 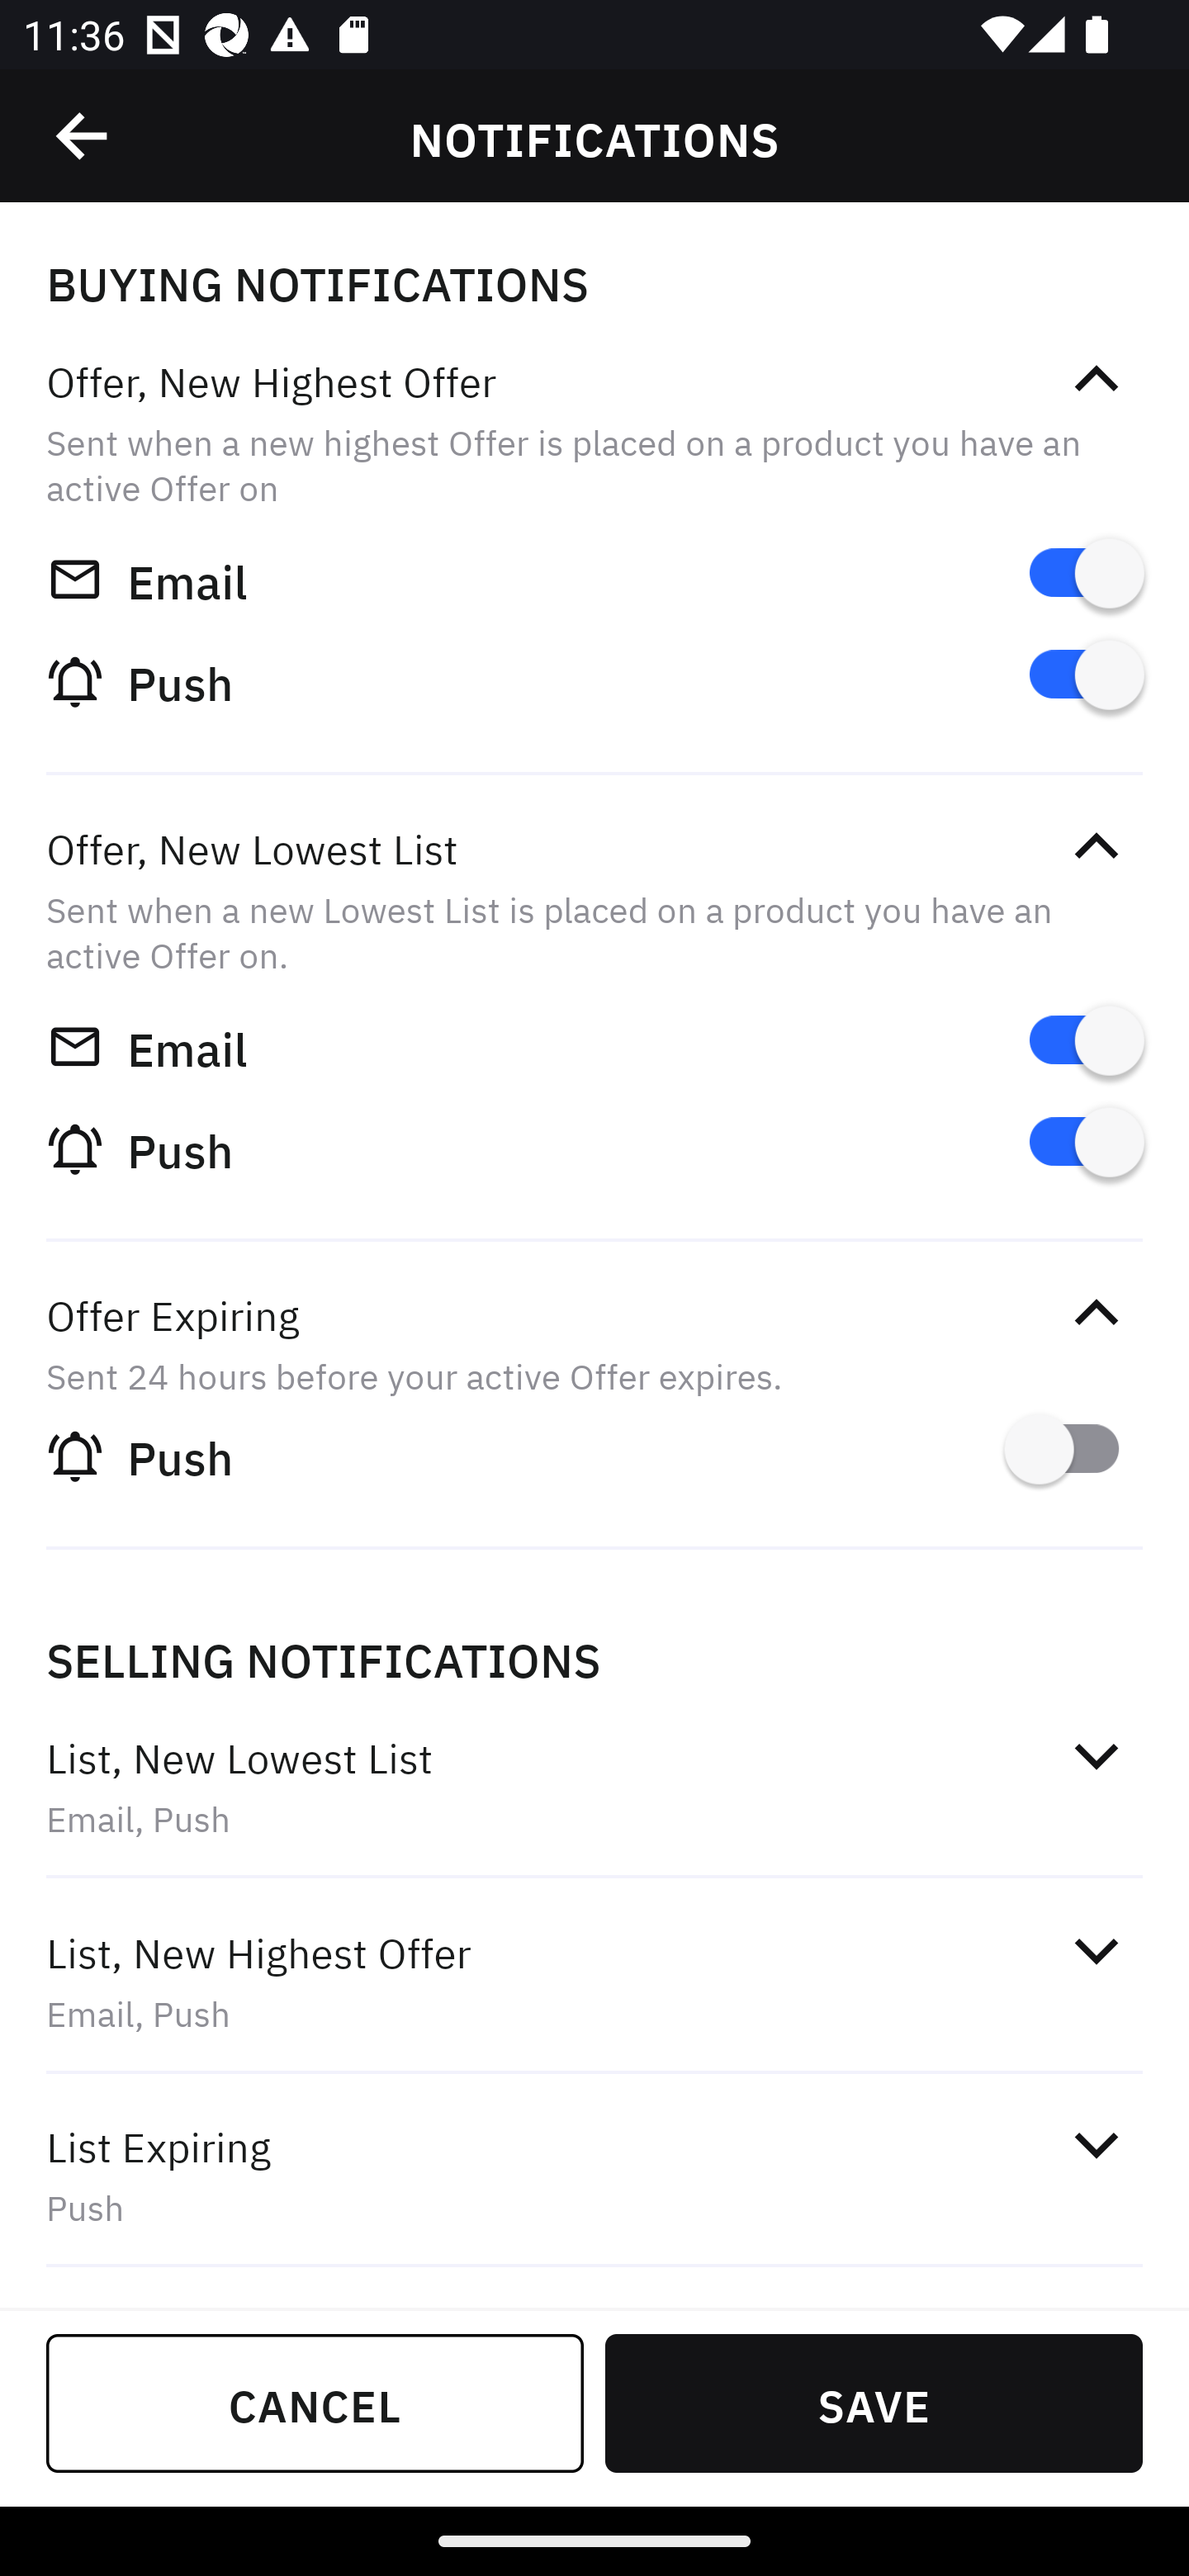 I want to click on , so click(x=1096, y=1951).